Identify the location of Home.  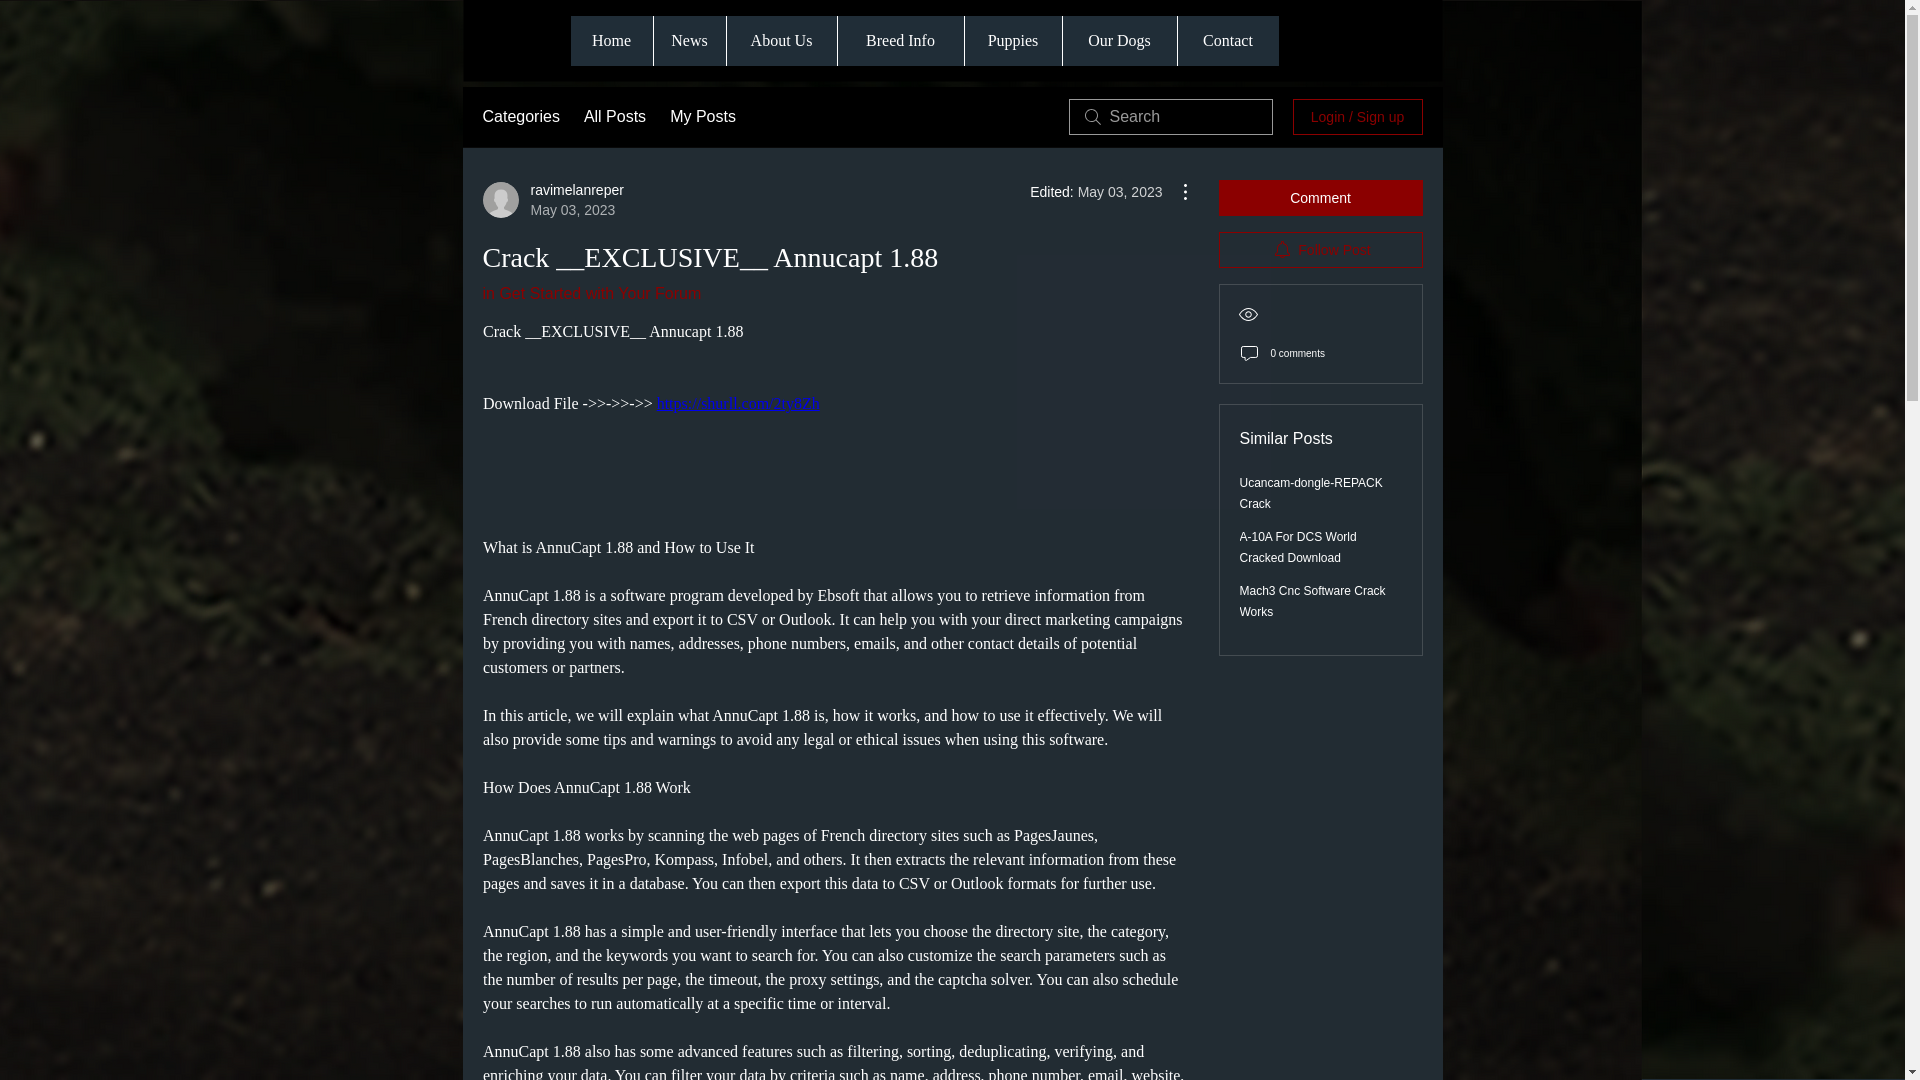
(611, 40).